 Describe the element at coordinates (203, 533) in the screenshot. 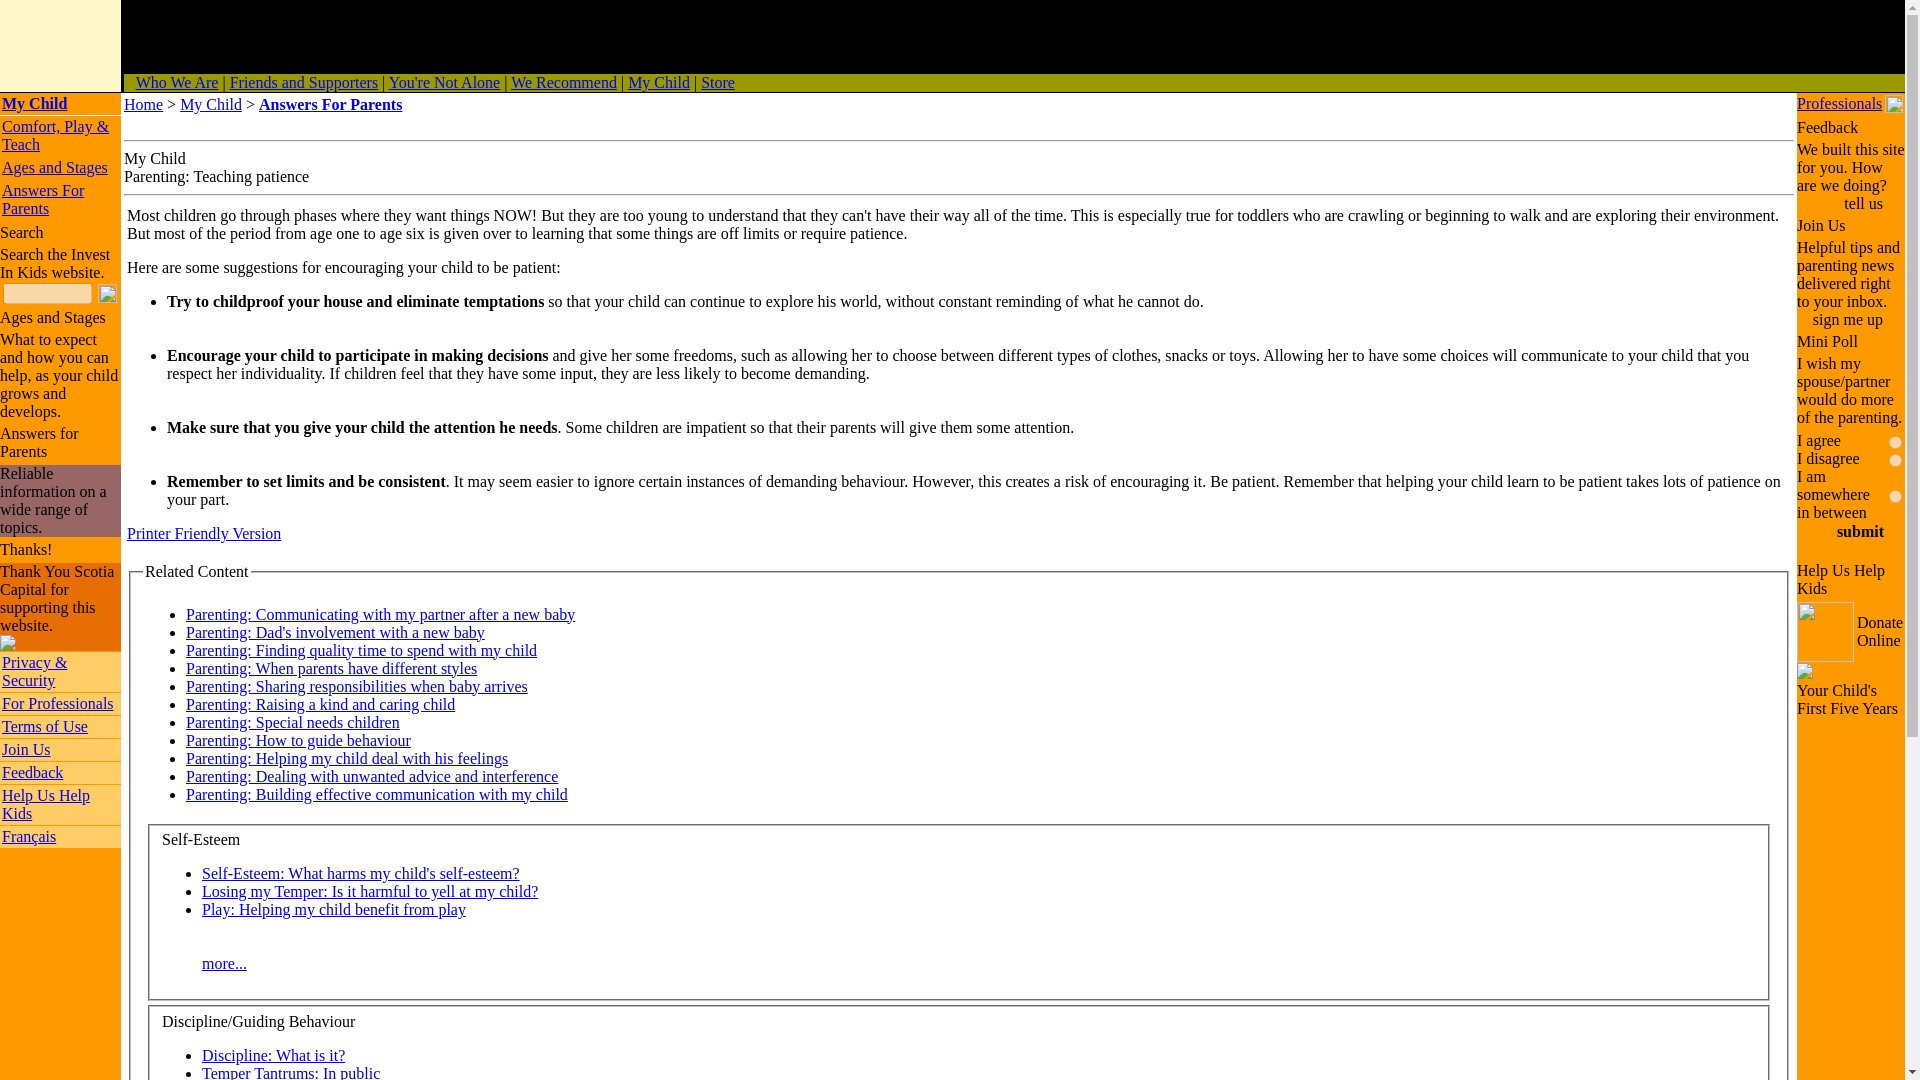

I see `Printer Friendly Version` at that location.